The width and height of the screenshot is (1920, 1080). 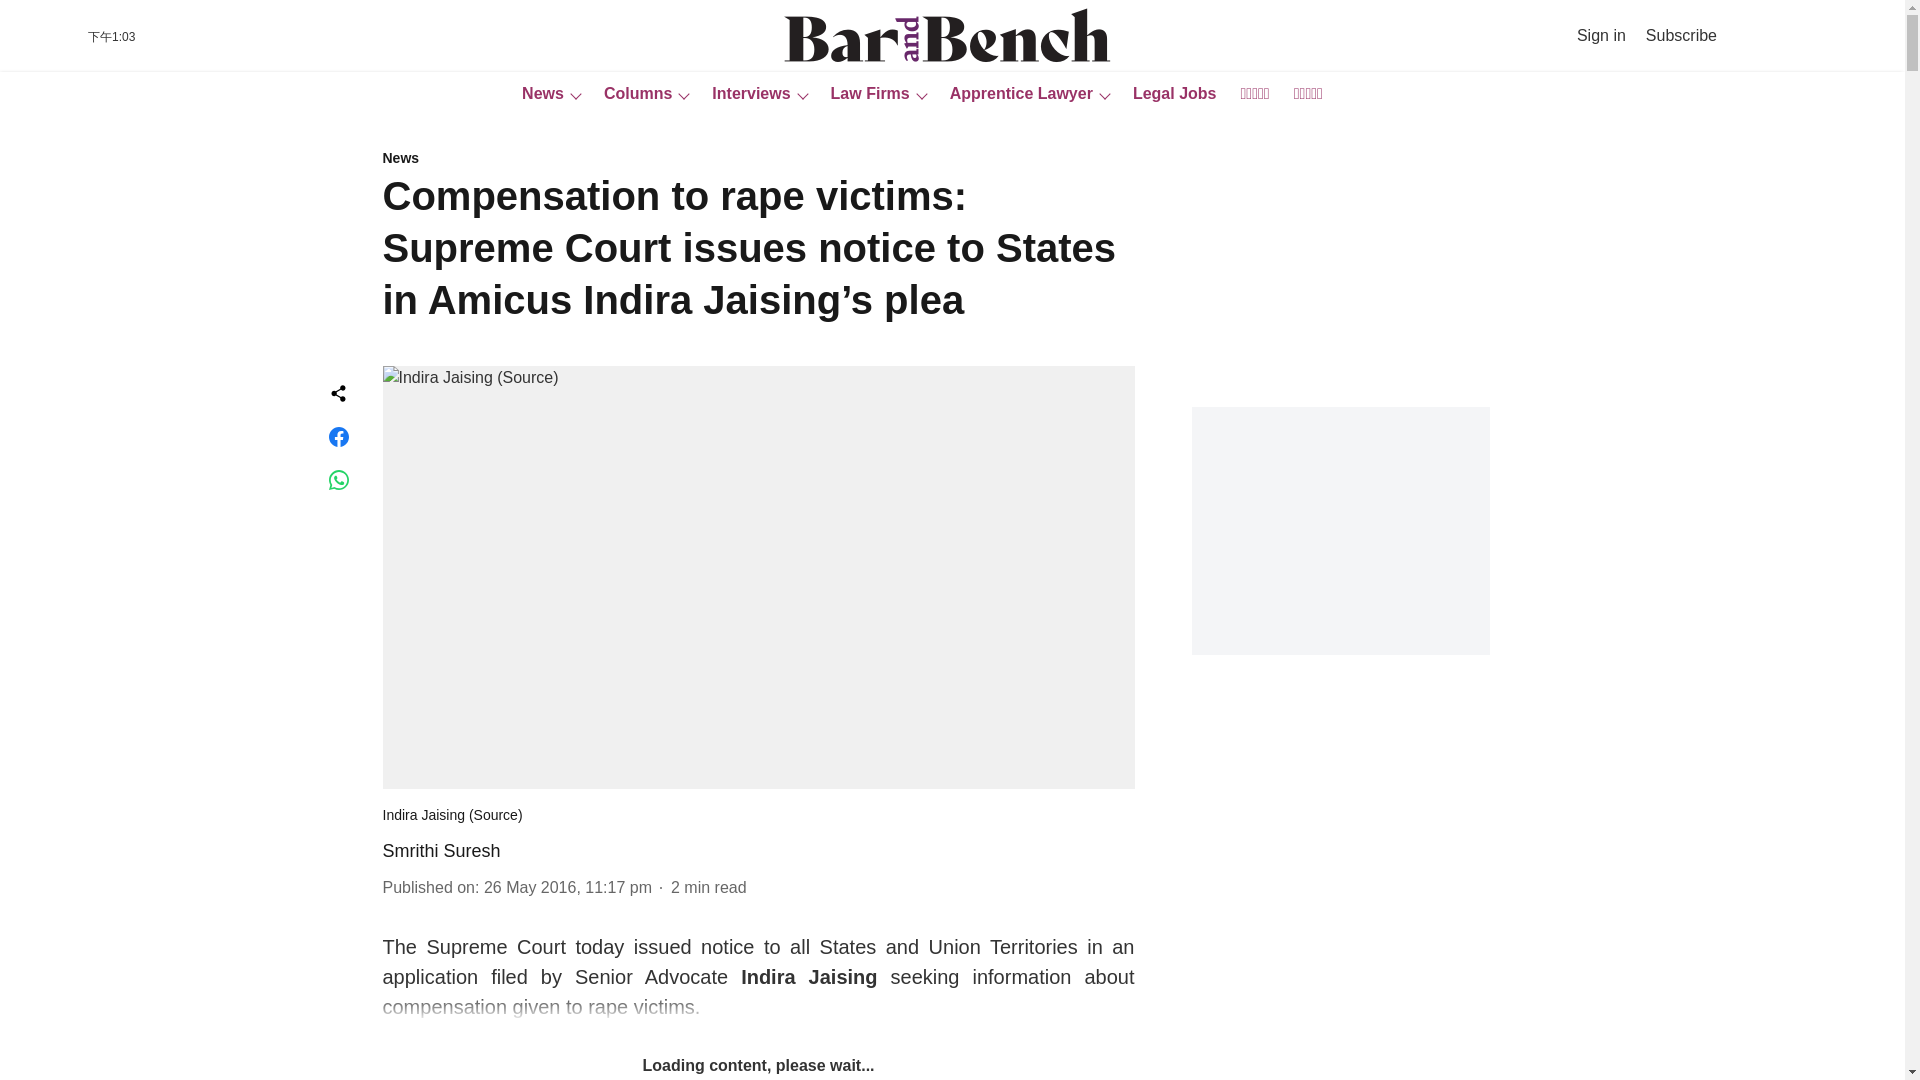 I want to click on Interviews, so click(x=744, y=94).